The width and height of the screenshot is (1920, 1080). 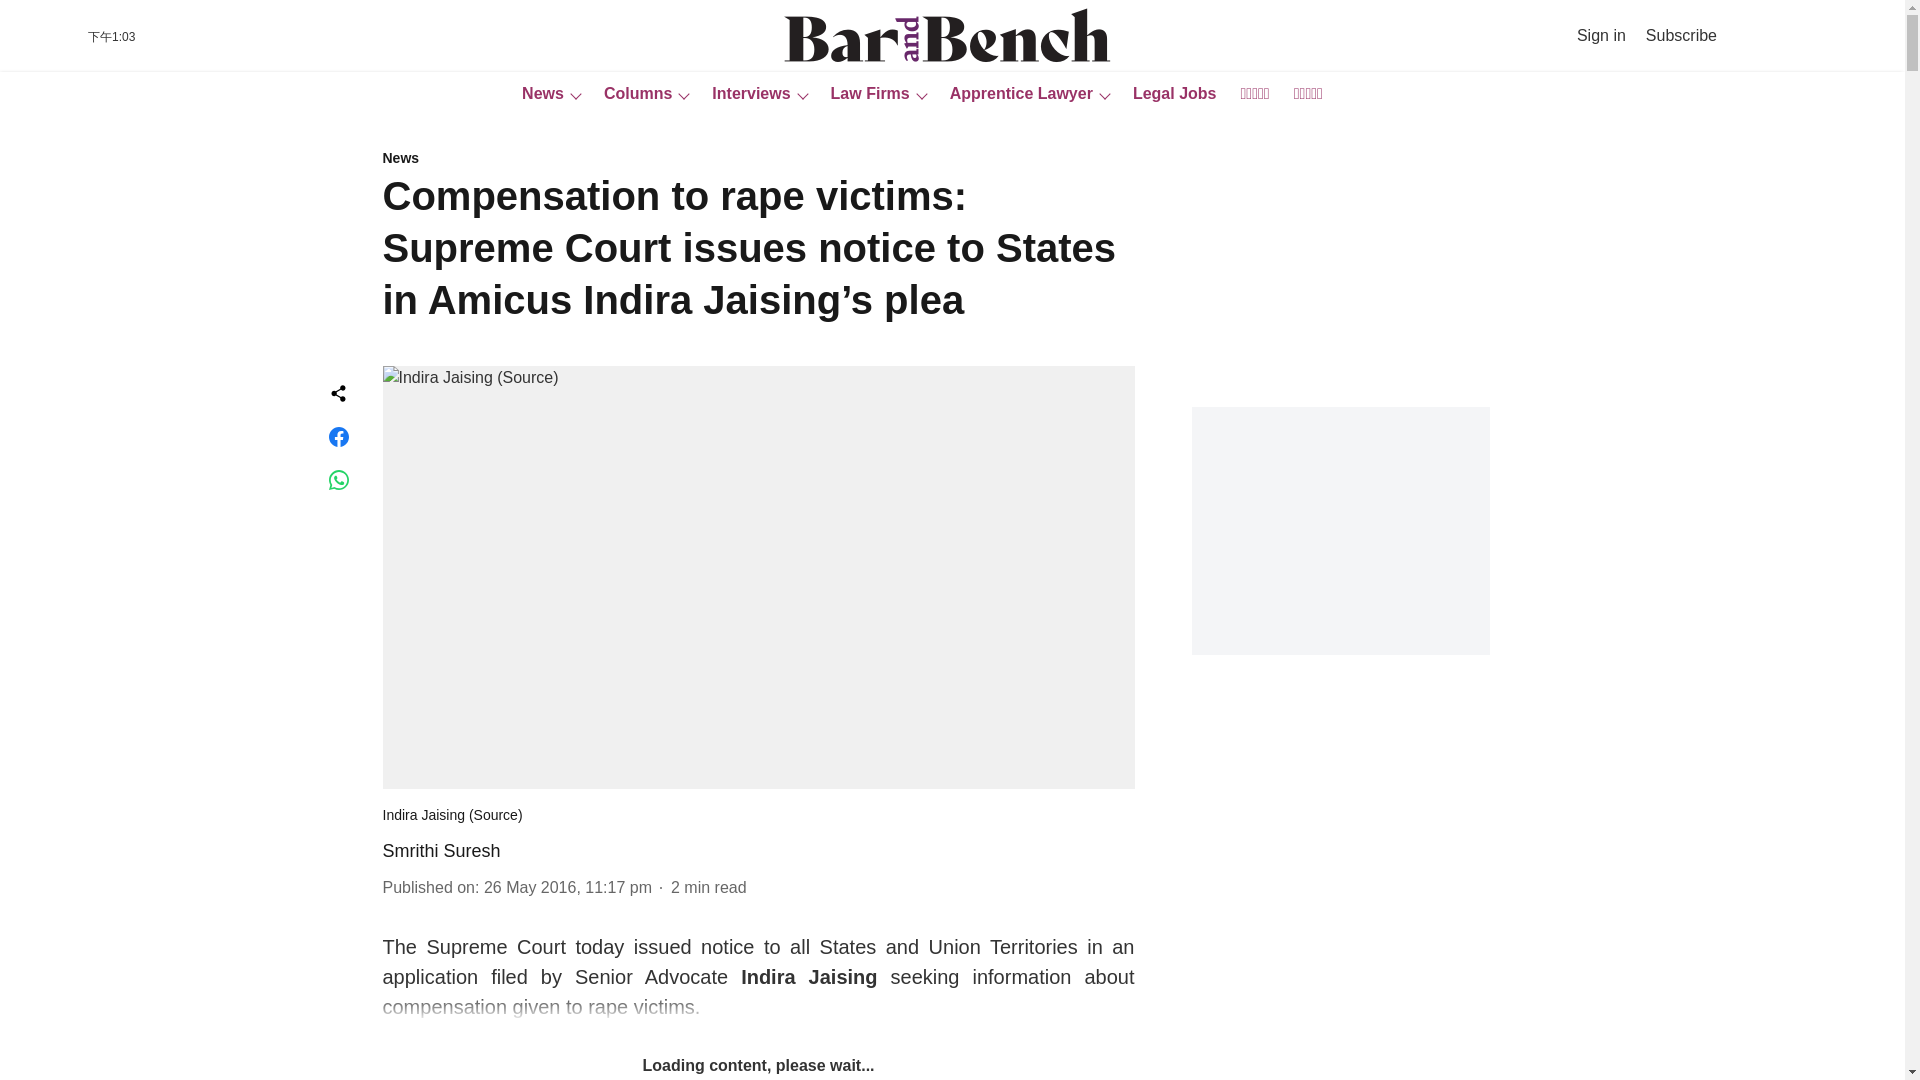 I want to click on Interviews, so click(x=744, y=94).